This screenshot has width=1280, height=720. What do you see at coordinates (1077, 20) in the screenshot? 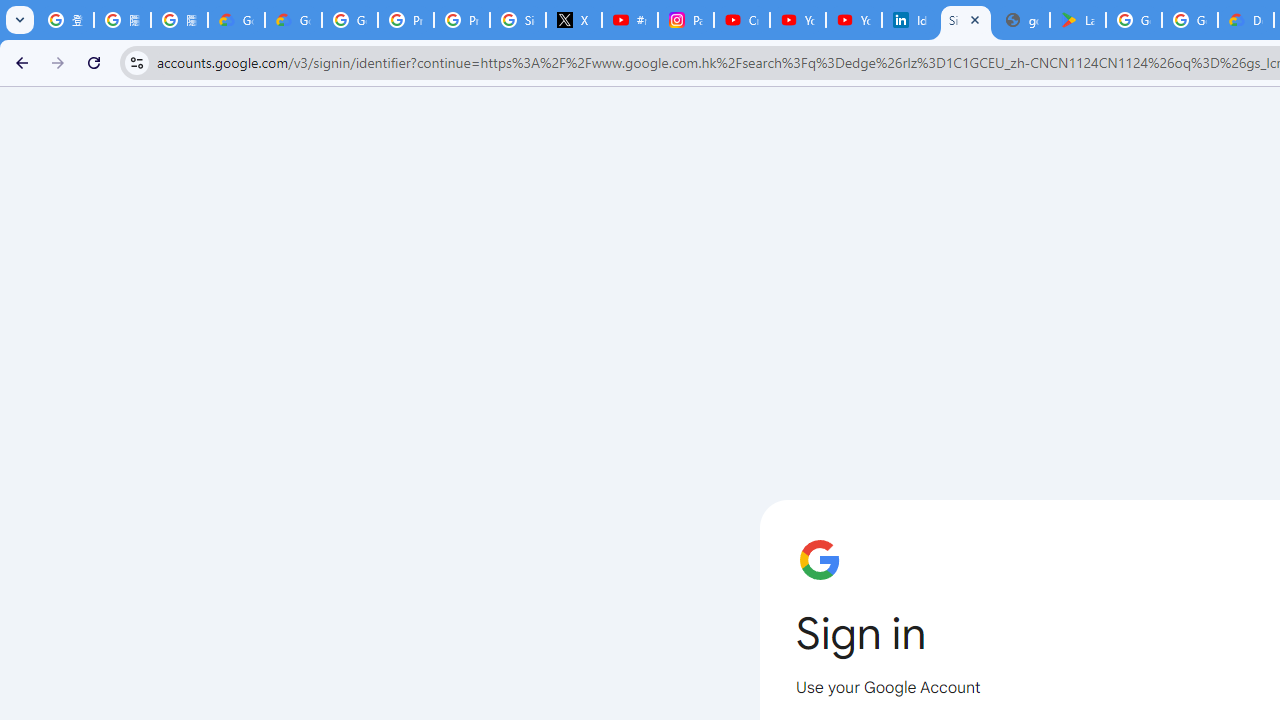
I see `Last Shelter: Survival - Apps on Google Play` at bounding box center [1077, 20].